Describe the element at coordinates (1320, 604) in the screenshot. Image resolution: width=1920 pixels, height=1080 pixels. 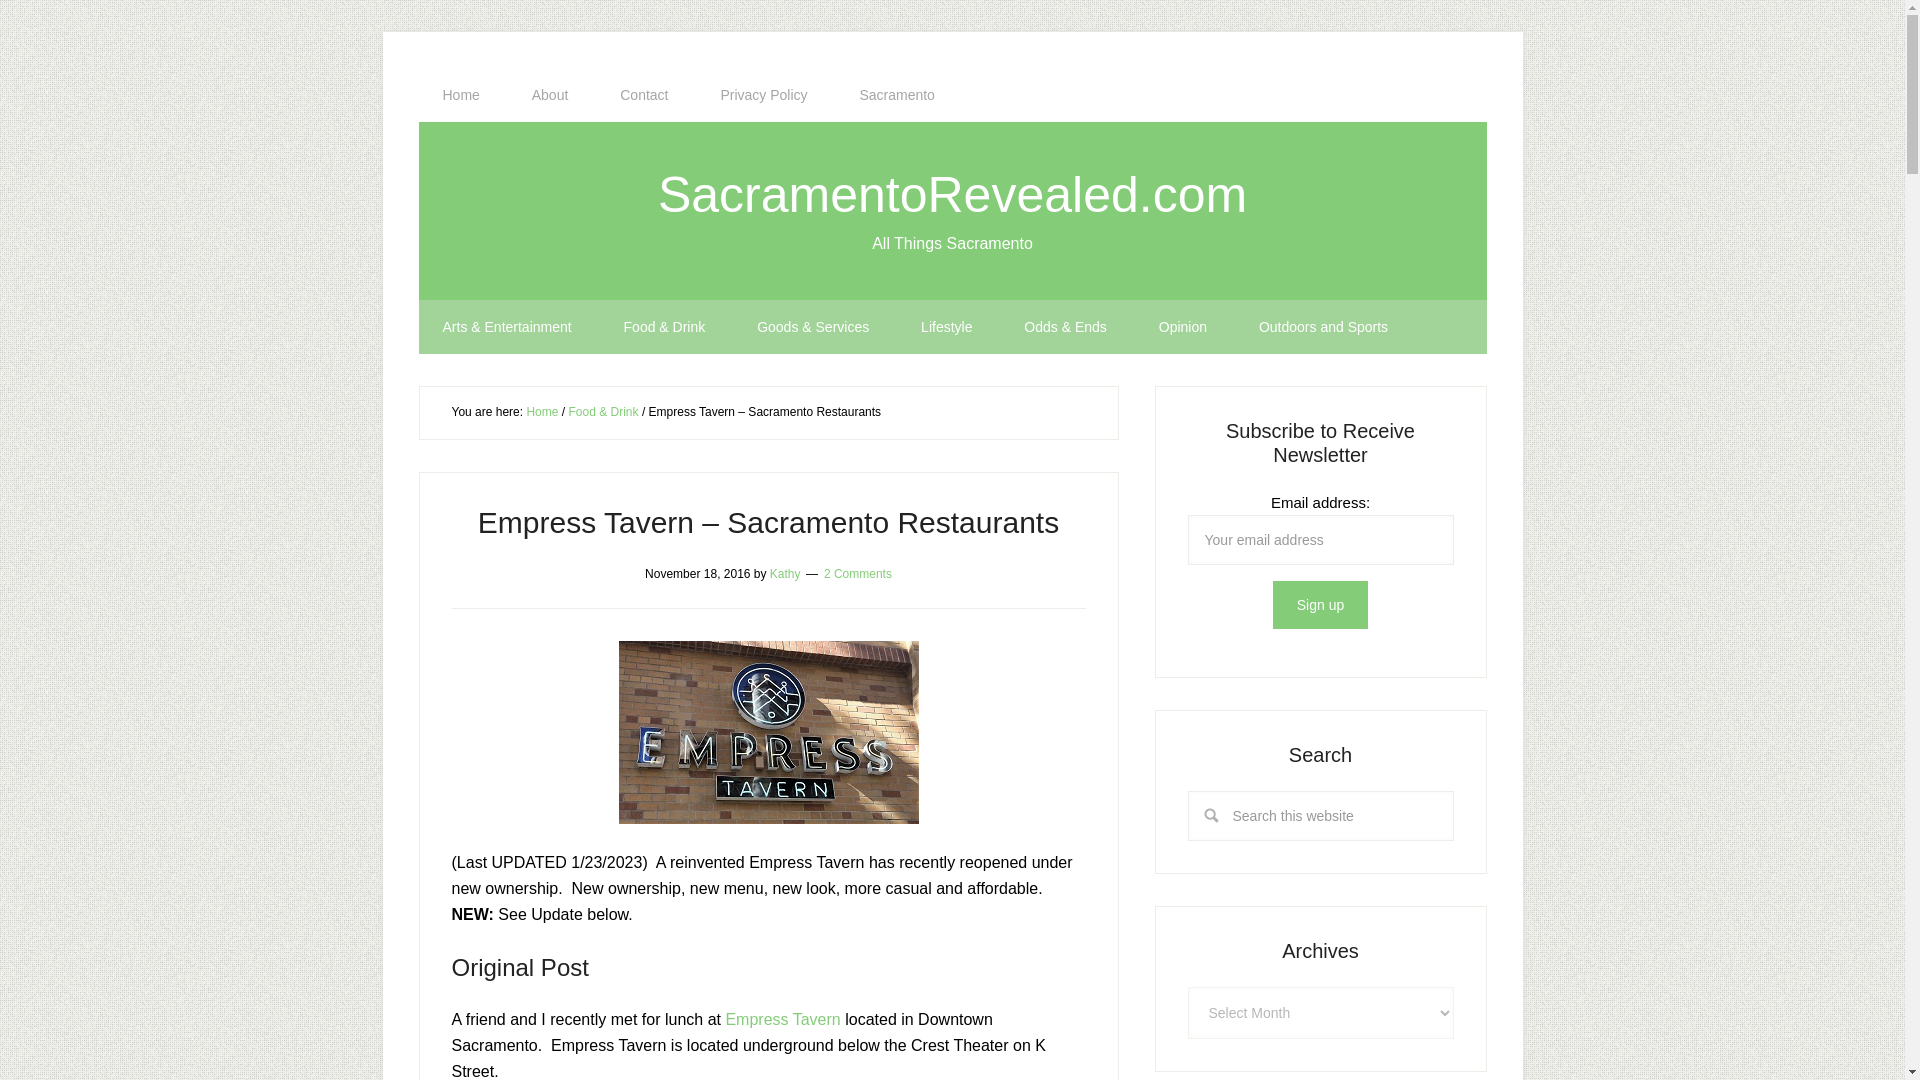
I see `Sign up` at that location.